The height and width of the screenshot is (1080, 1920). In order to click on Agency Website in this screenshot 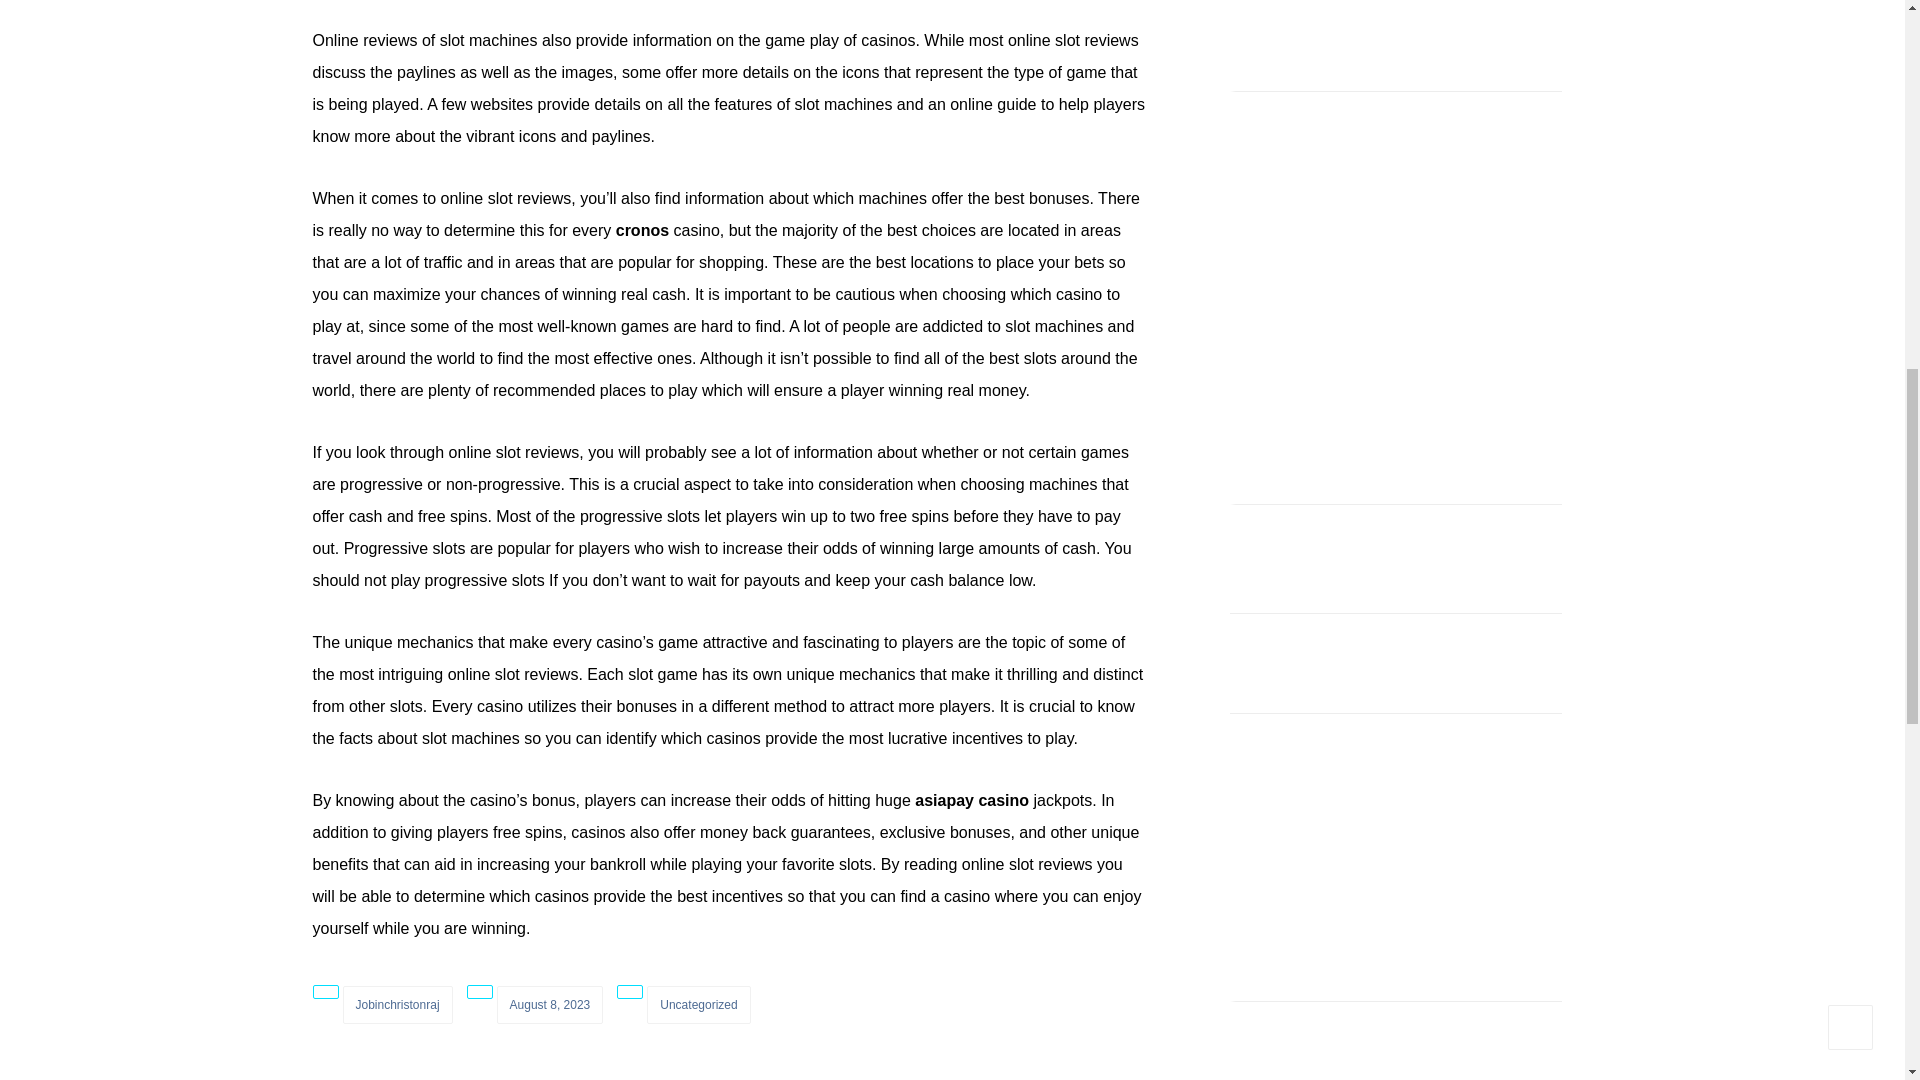, I will do `click(1282, 278)`.